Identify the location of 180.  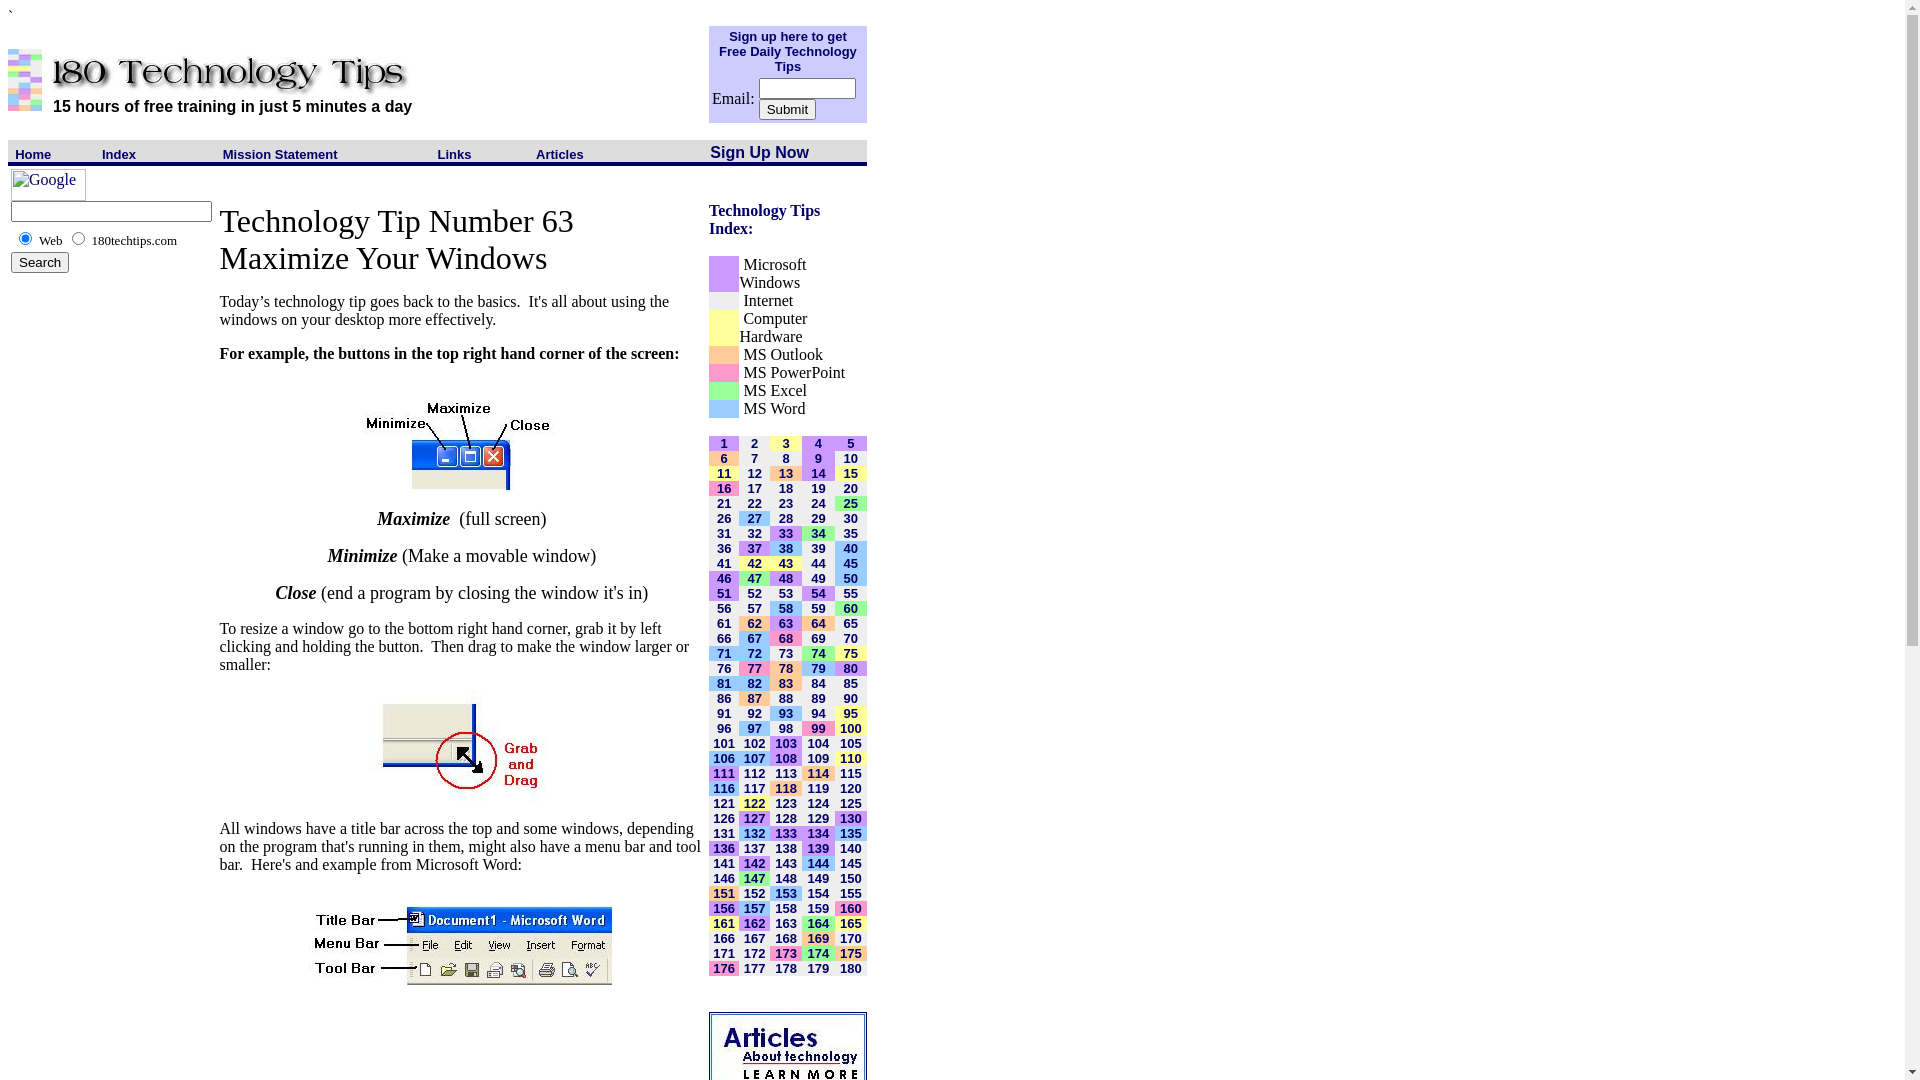
(851, 968).